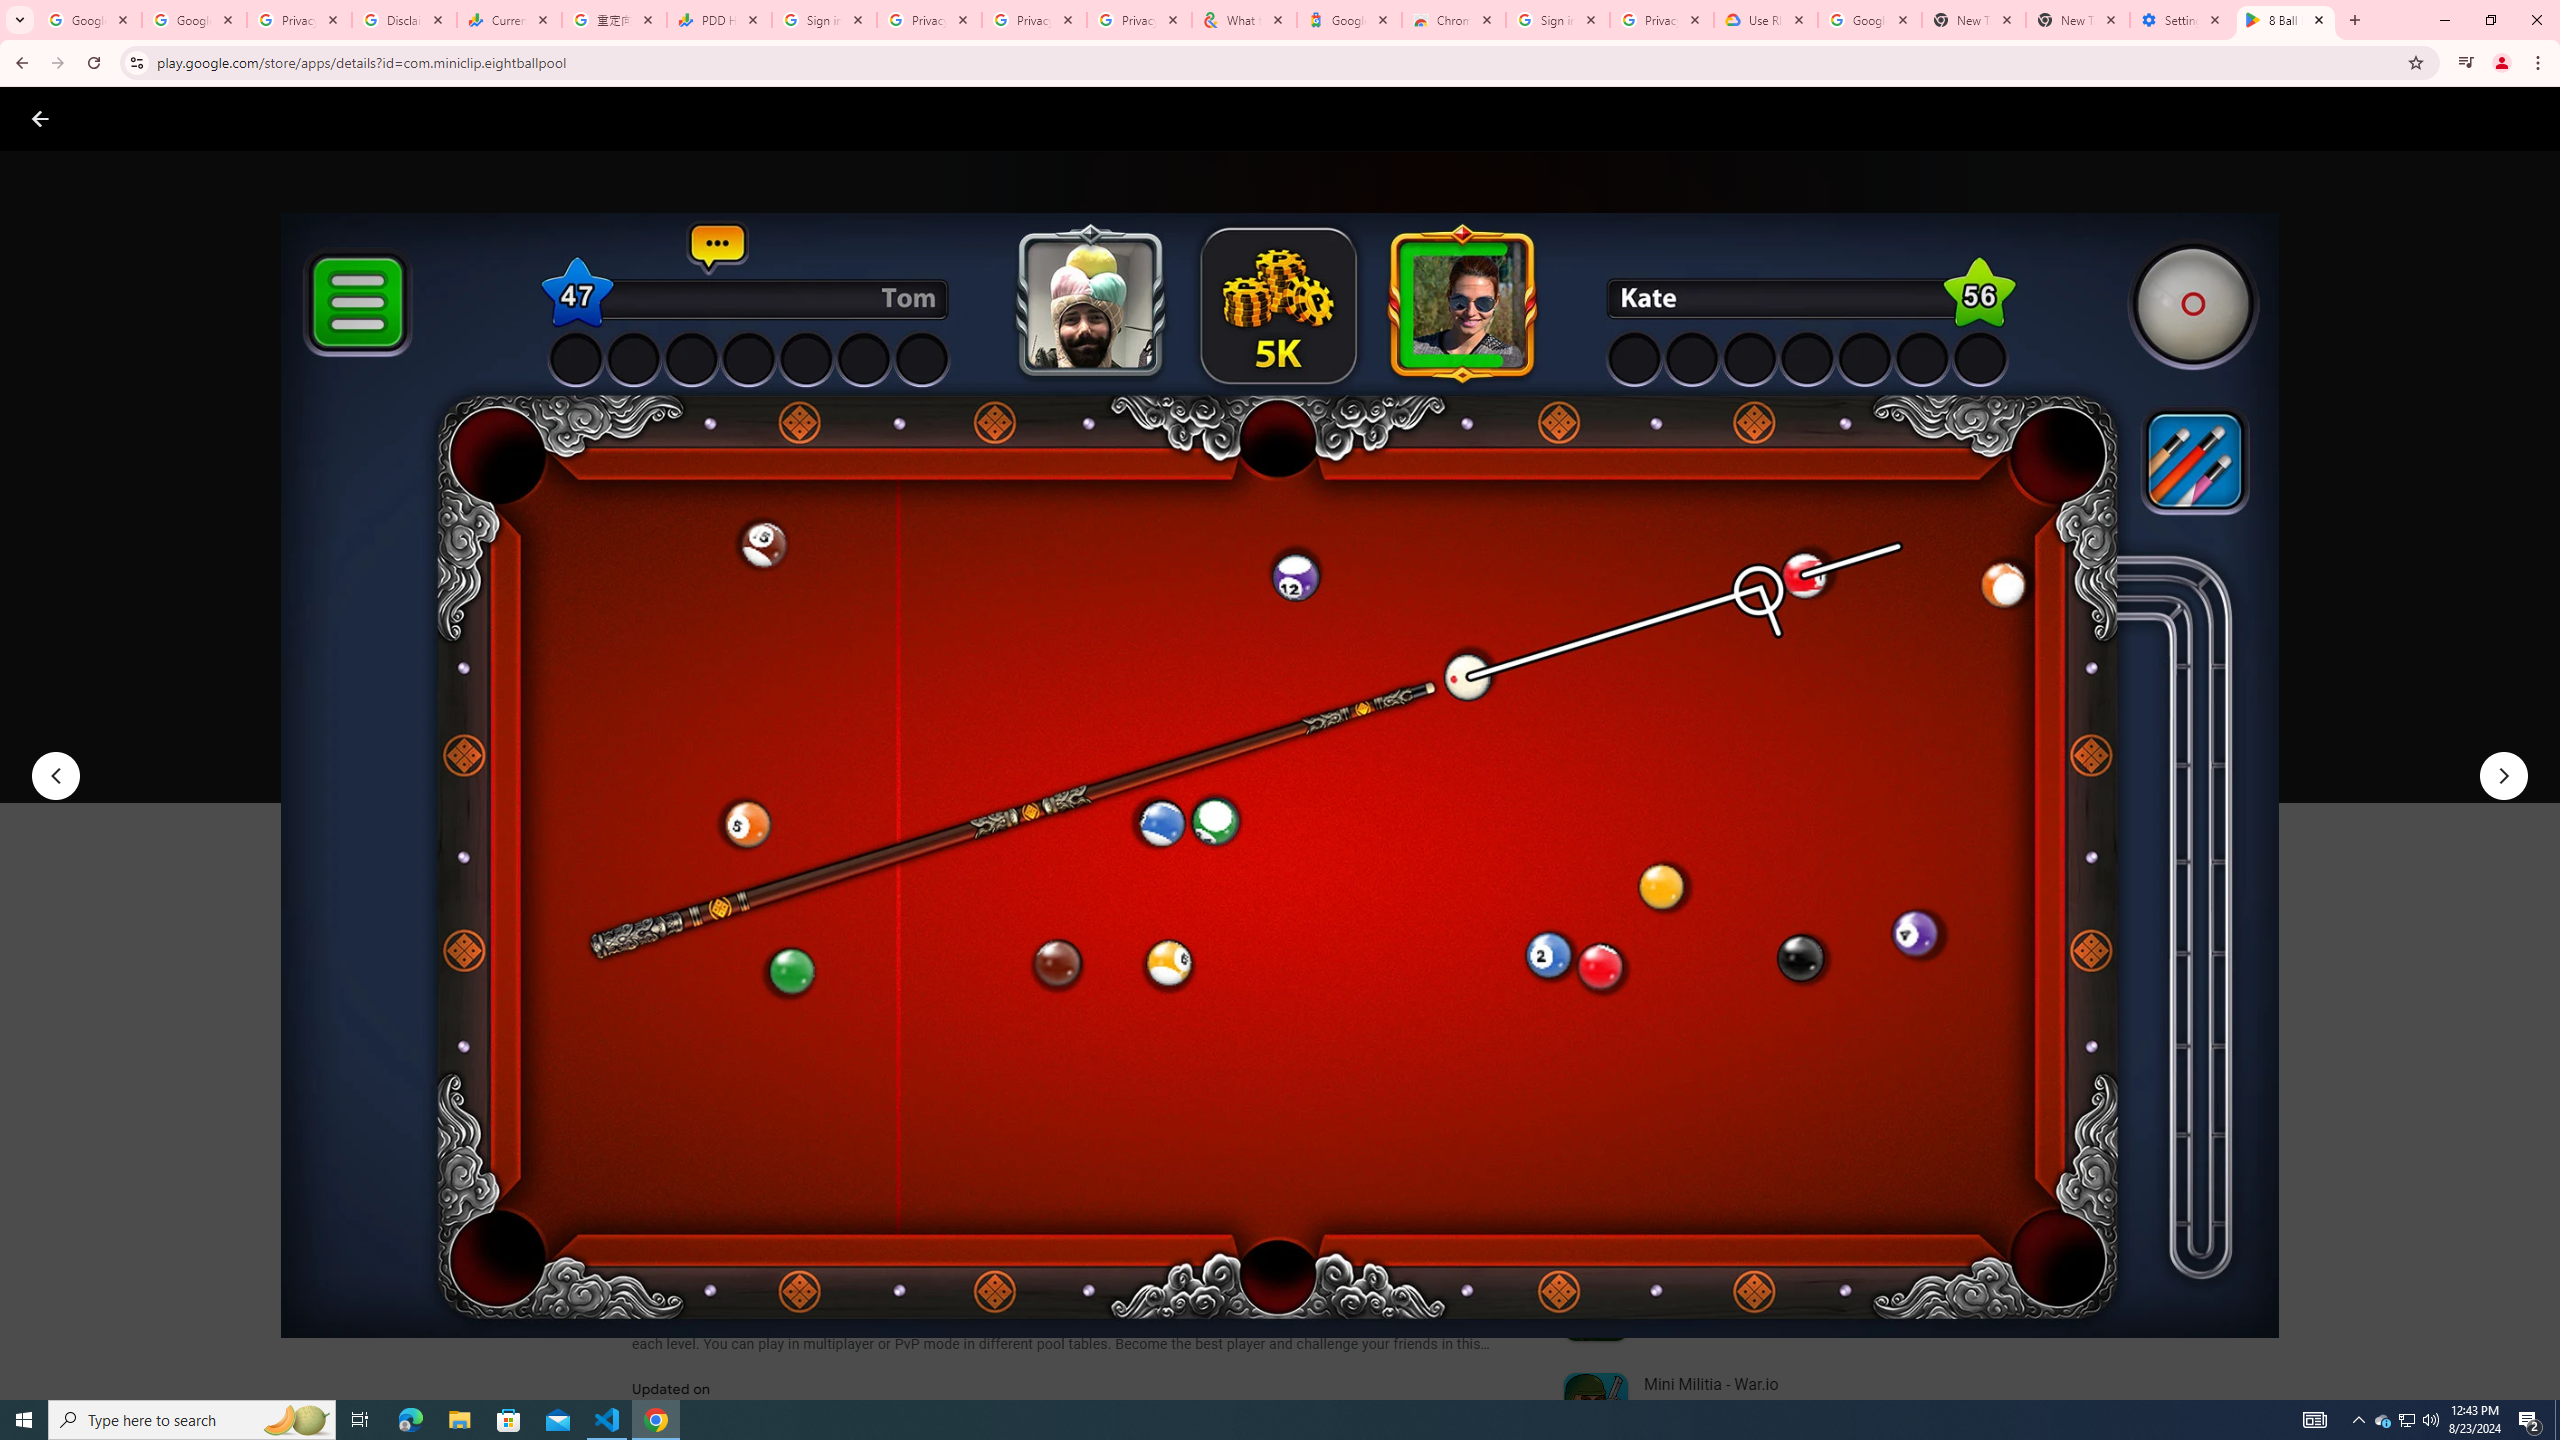 Image resolution: width=2560 pixels, height=1440 pixels. Describe the element at coordinates (1012, 678) in the screenshot. I see `More info about this content rating` at that location.